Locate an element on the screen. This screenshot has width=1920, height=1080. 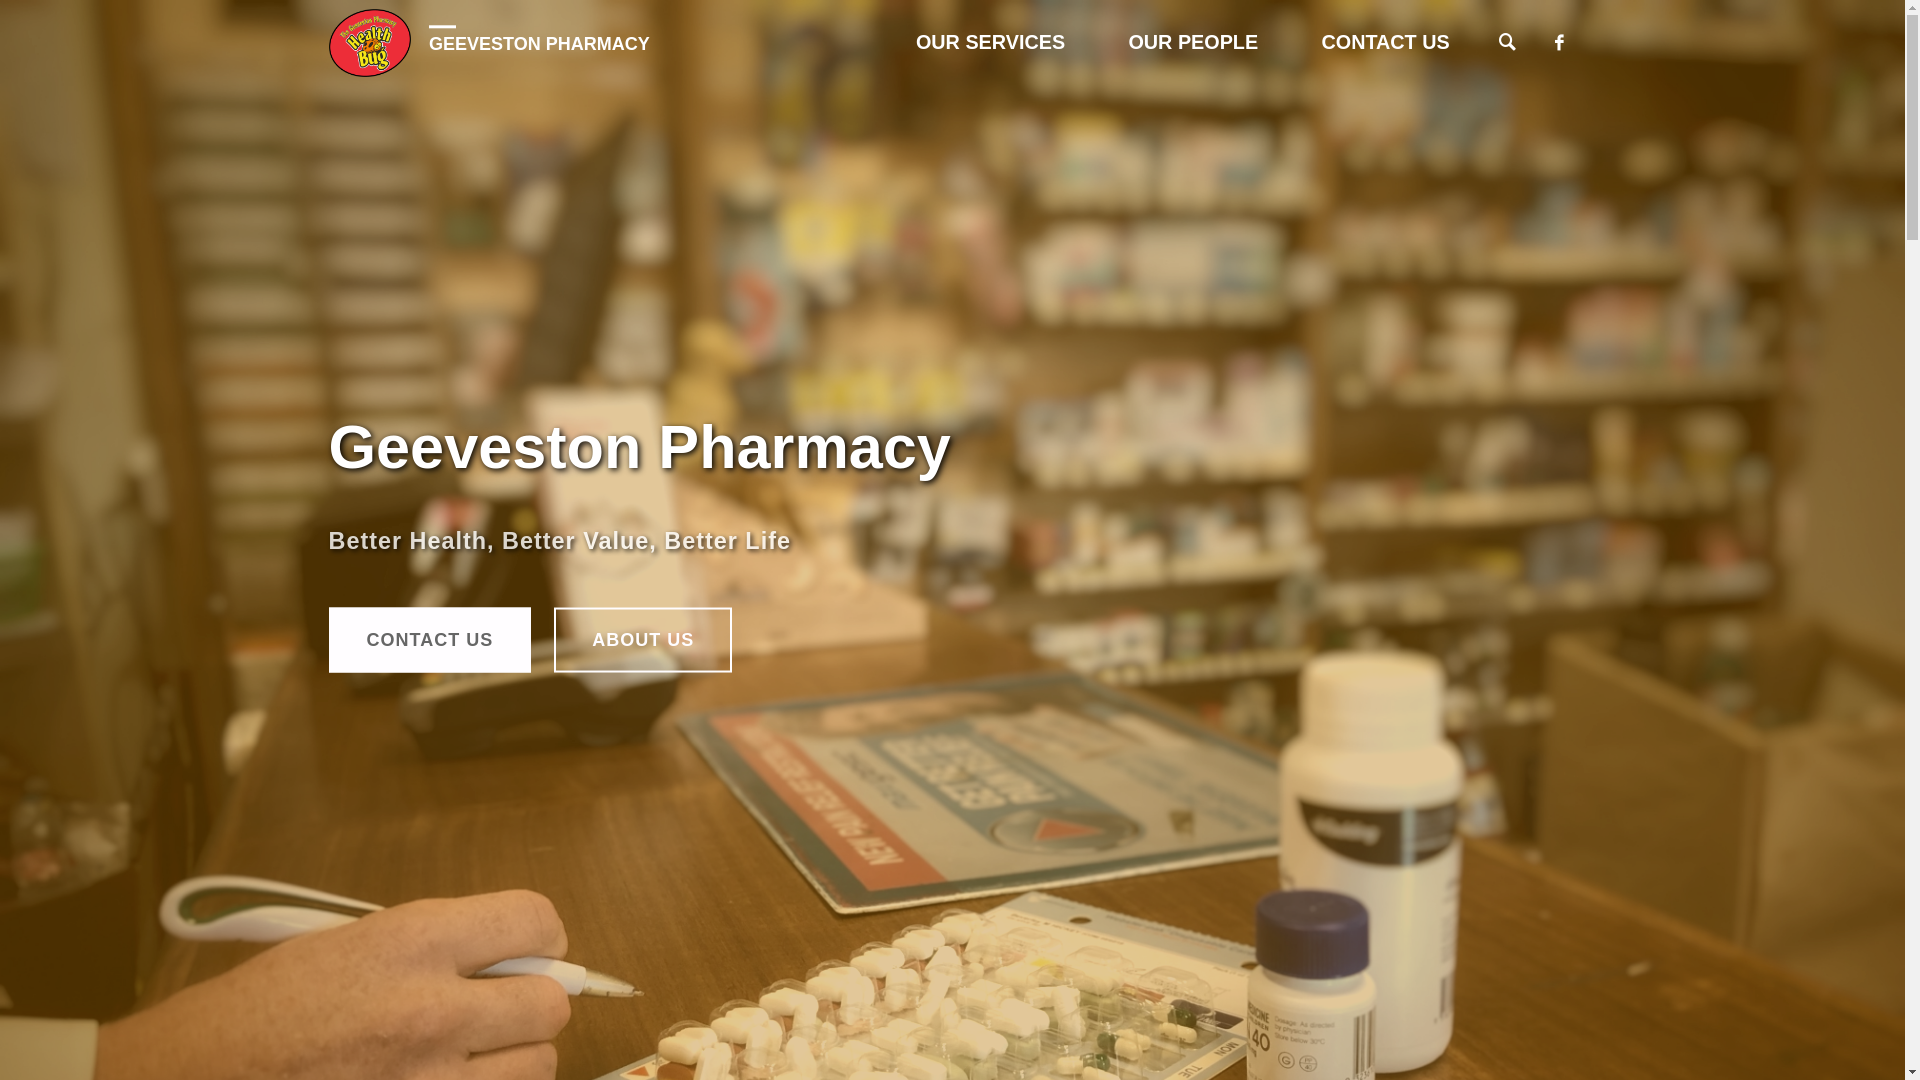
CONTACT US is located at coordinates (430, 640).